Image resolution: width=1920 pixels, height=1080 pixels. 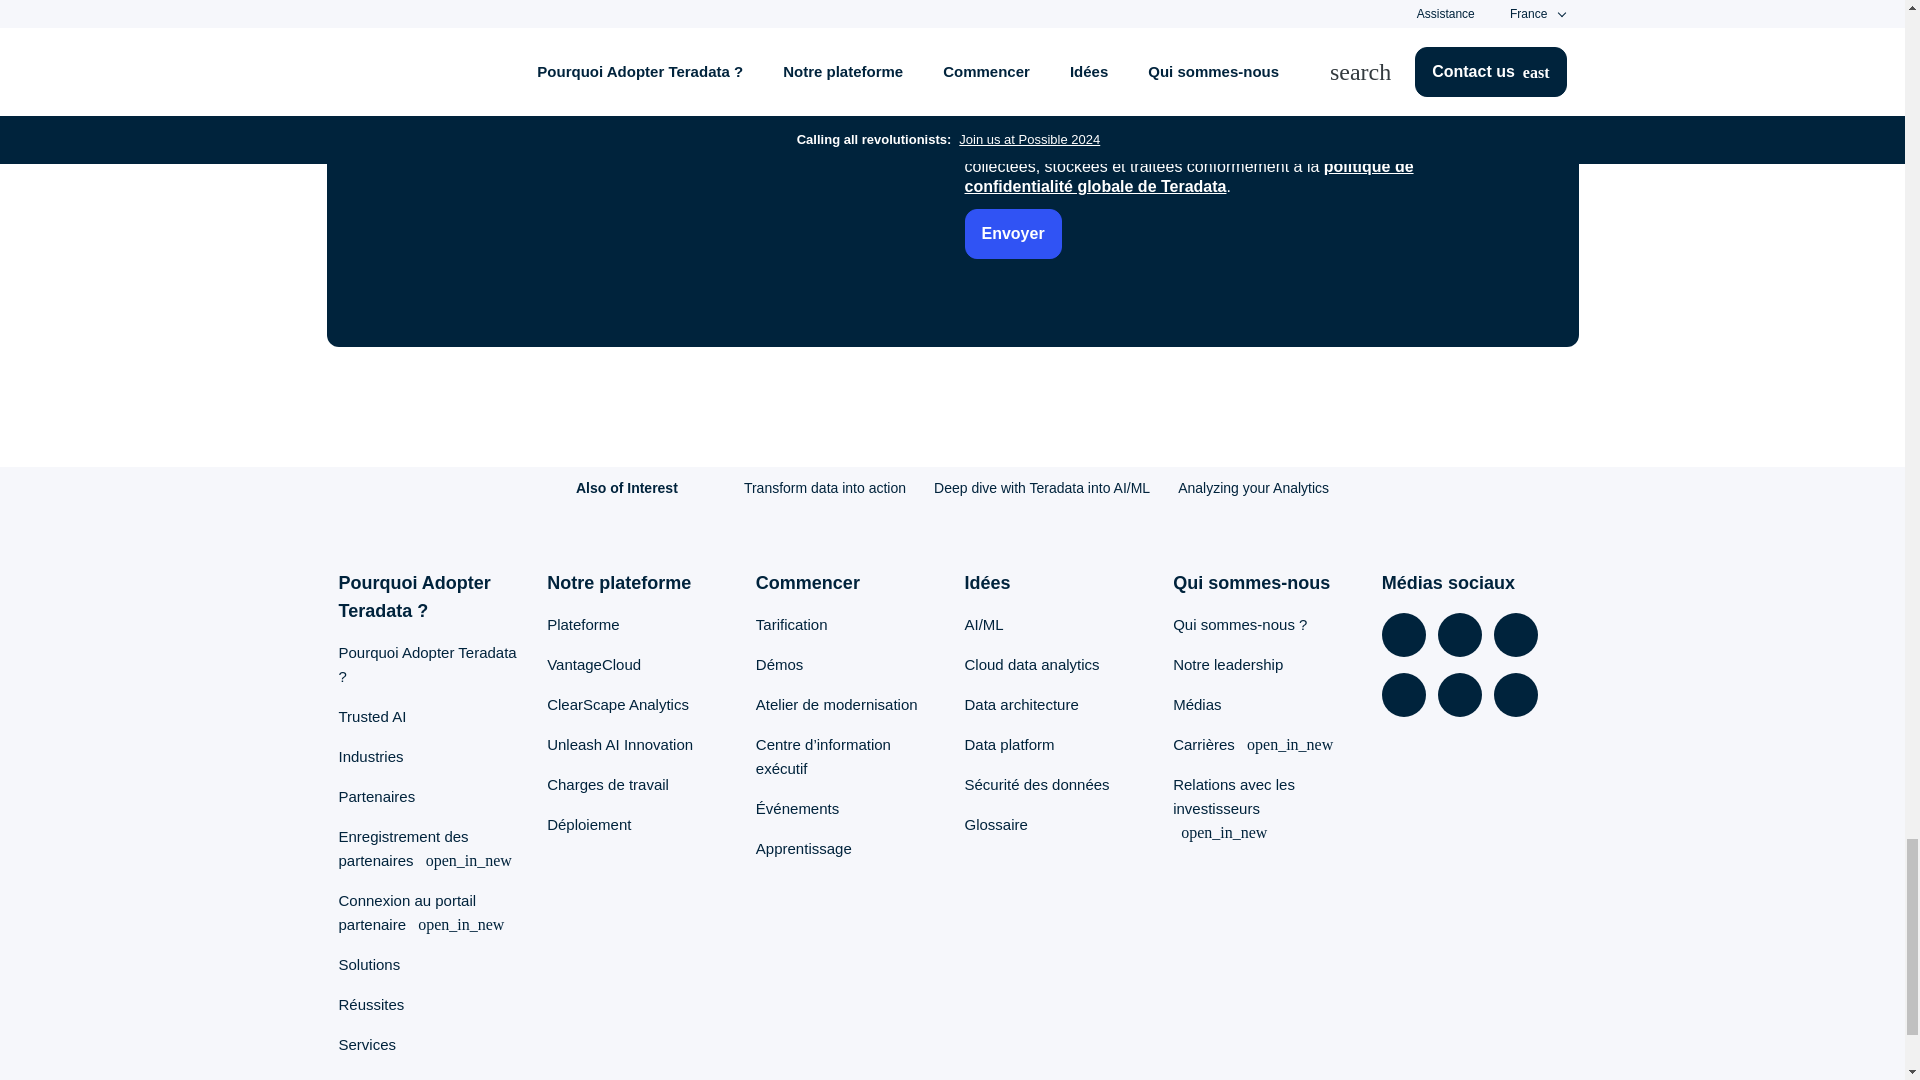 What do you see at coordinates (376, 796) in the screenshot?
I see `Partenaires` at bounding box center [376, 796].